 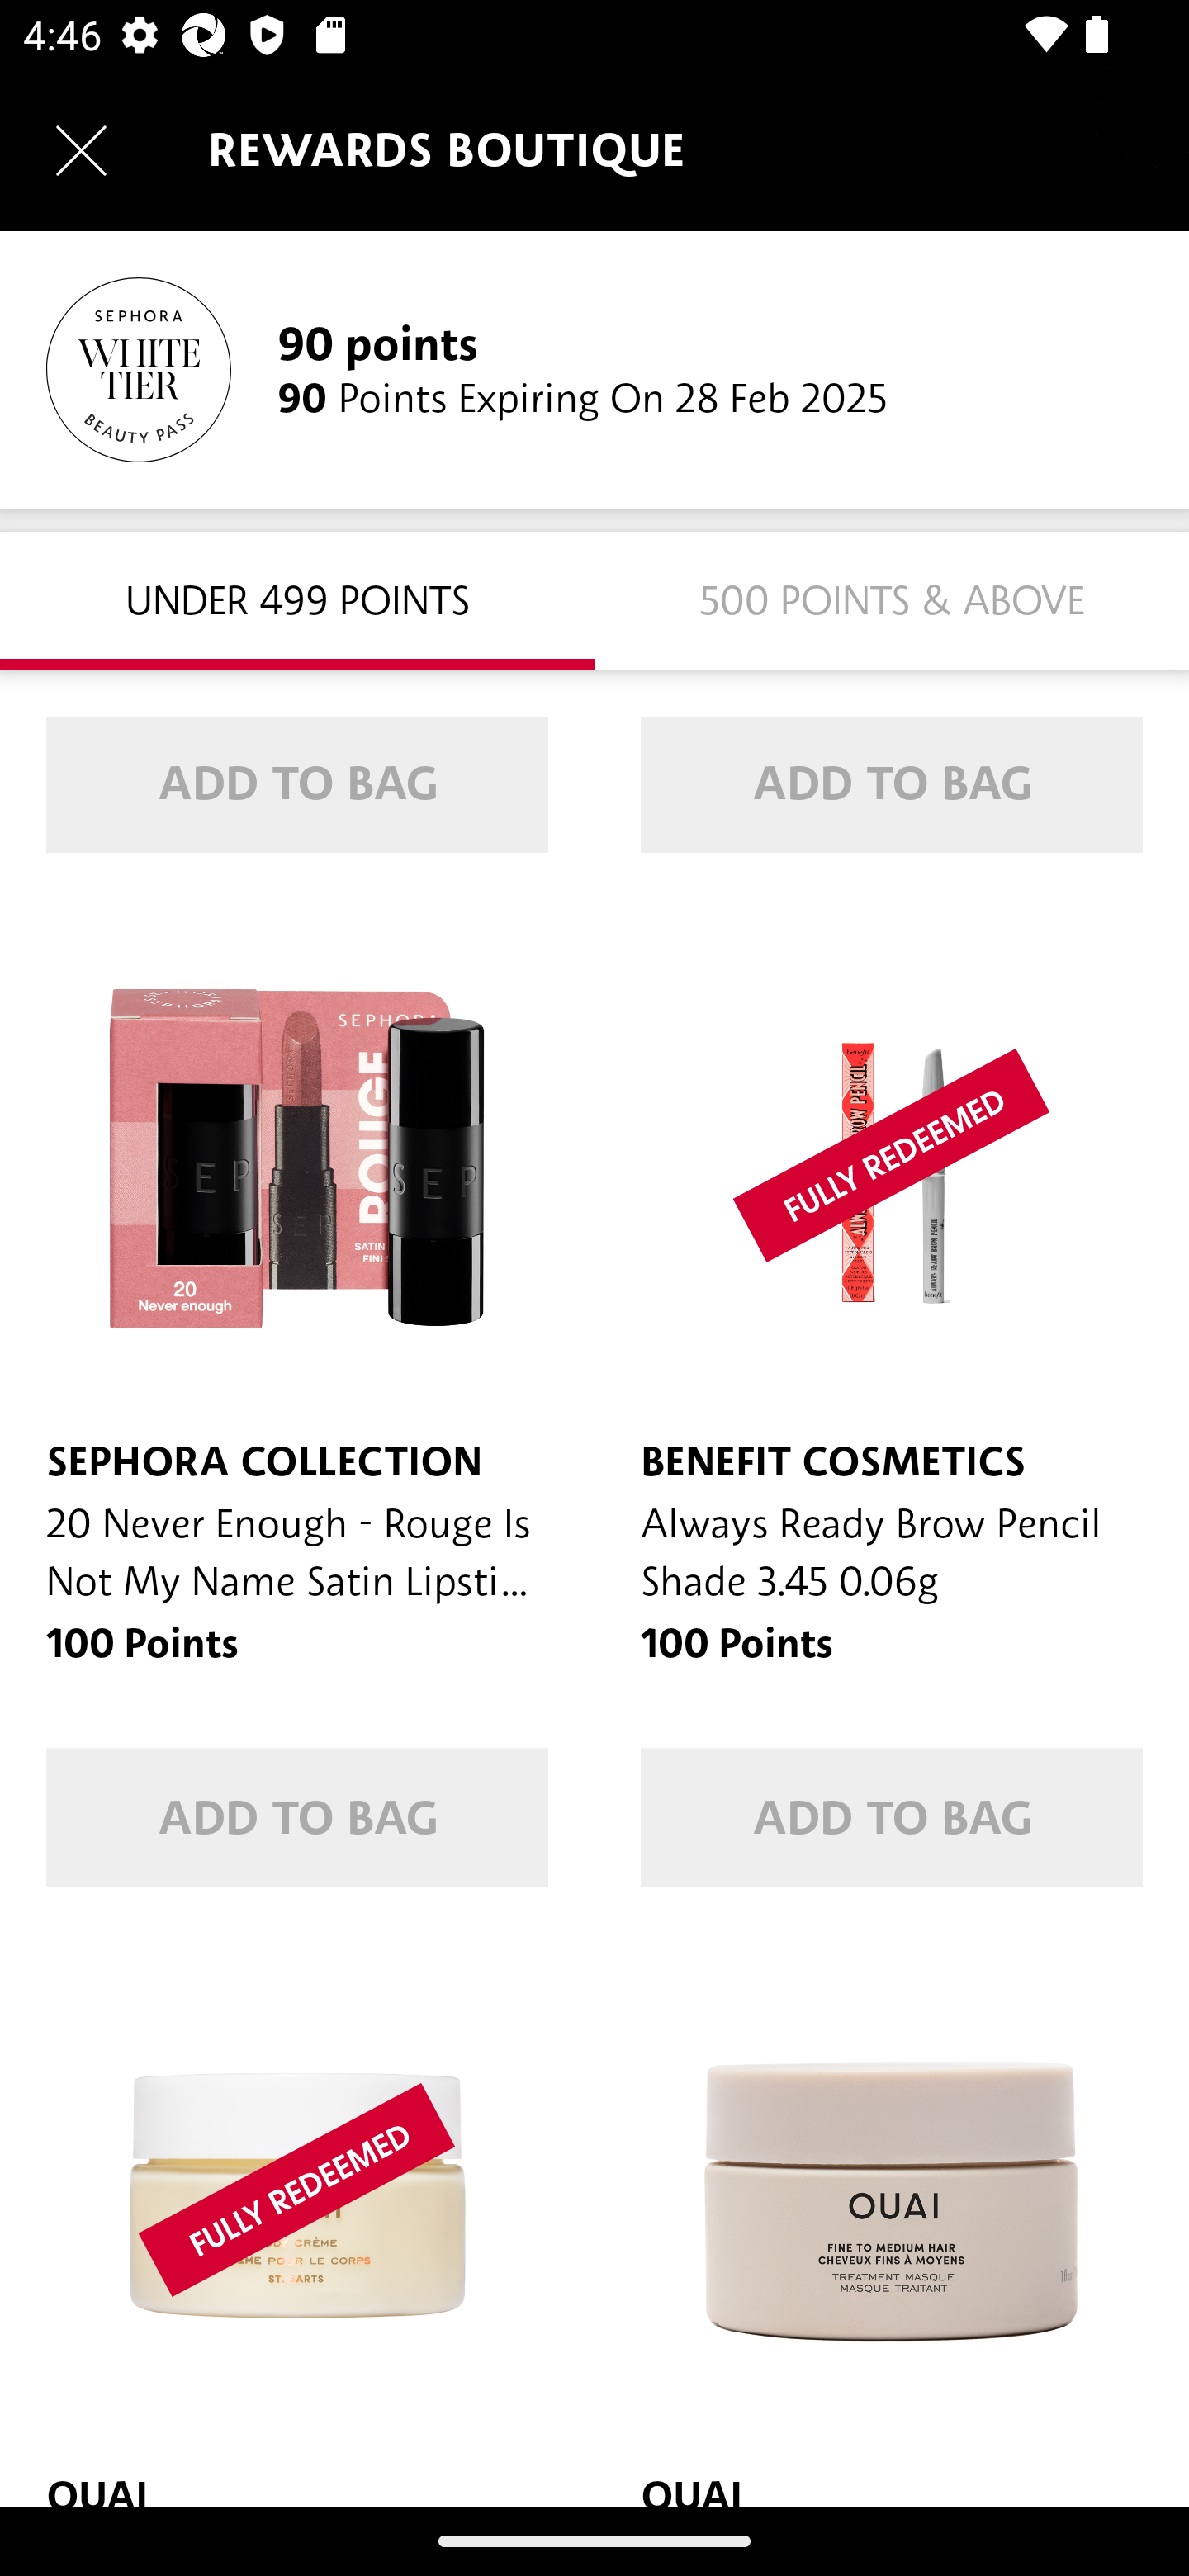 I want to click on ADD TO BAG, so click(x=892, y=1818).